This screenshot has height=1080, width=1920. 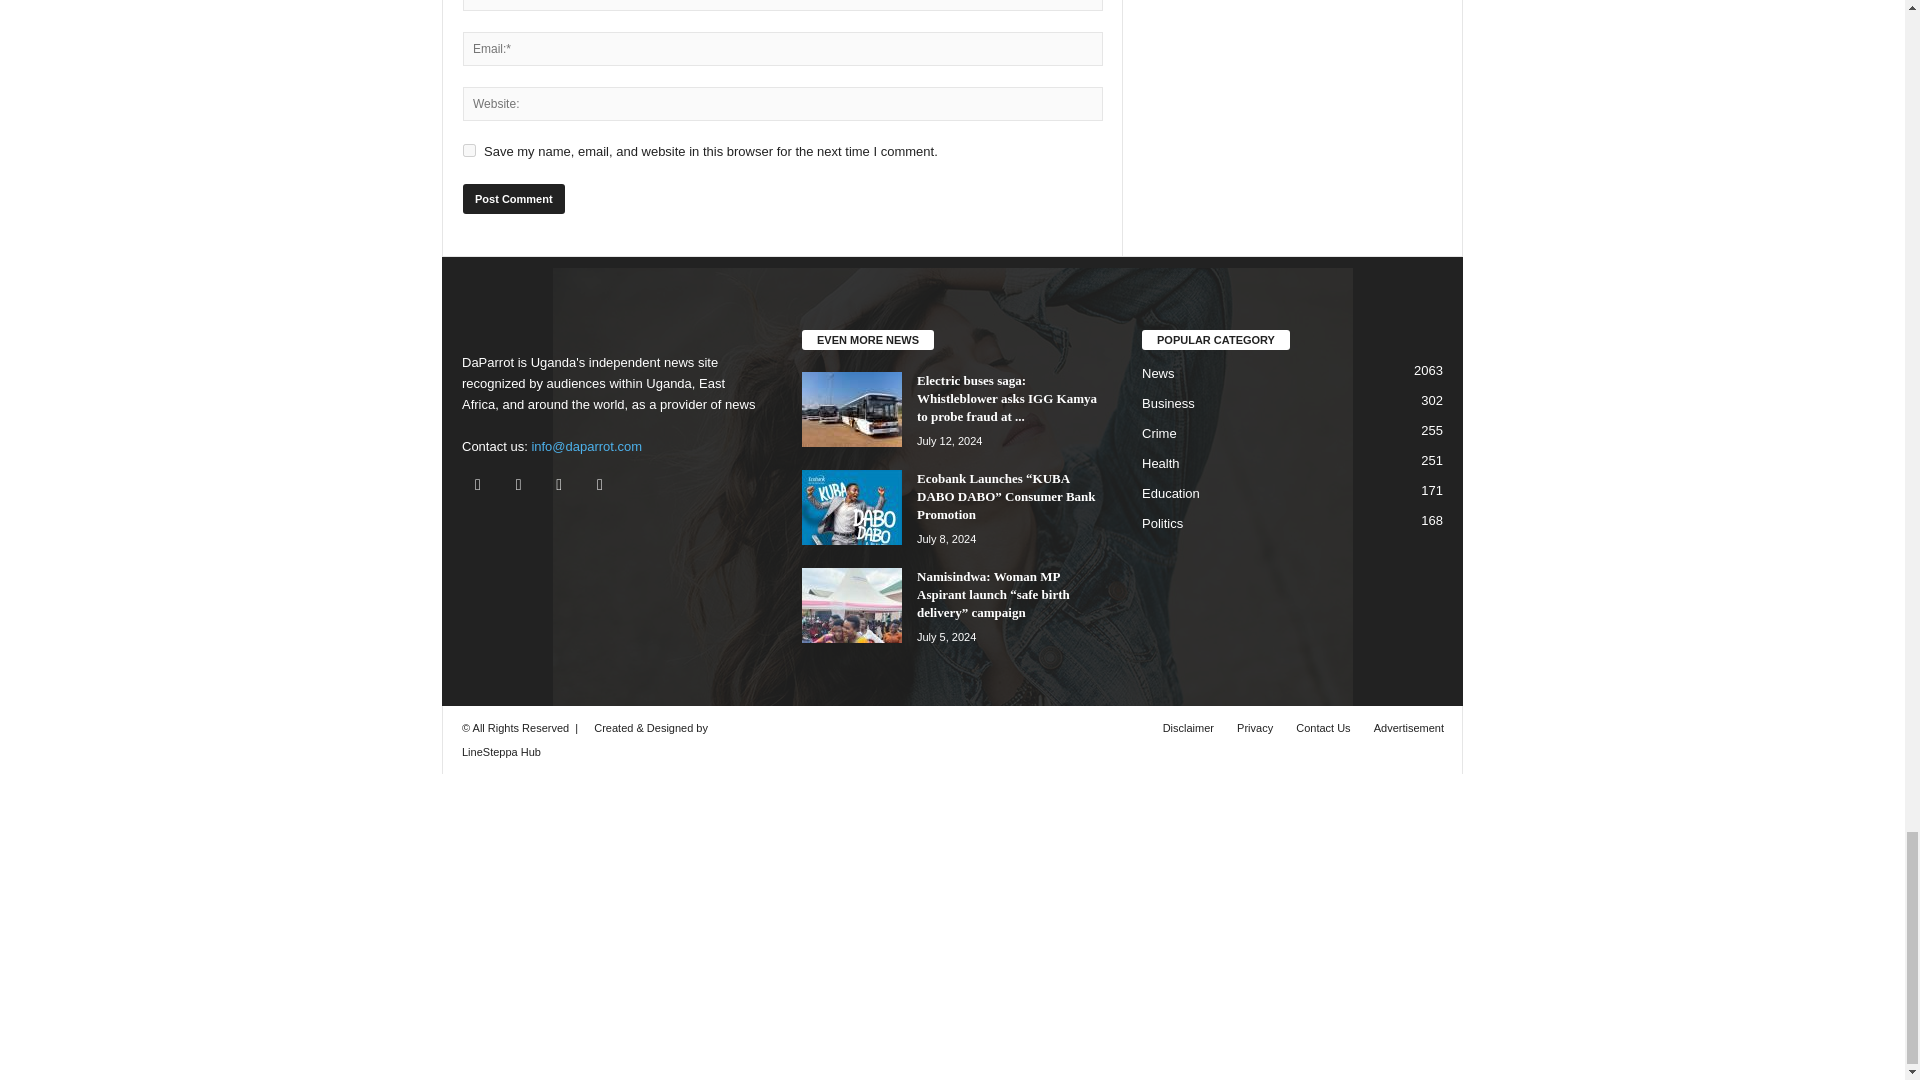 I want to click on yes, so click(x=469, y=150).